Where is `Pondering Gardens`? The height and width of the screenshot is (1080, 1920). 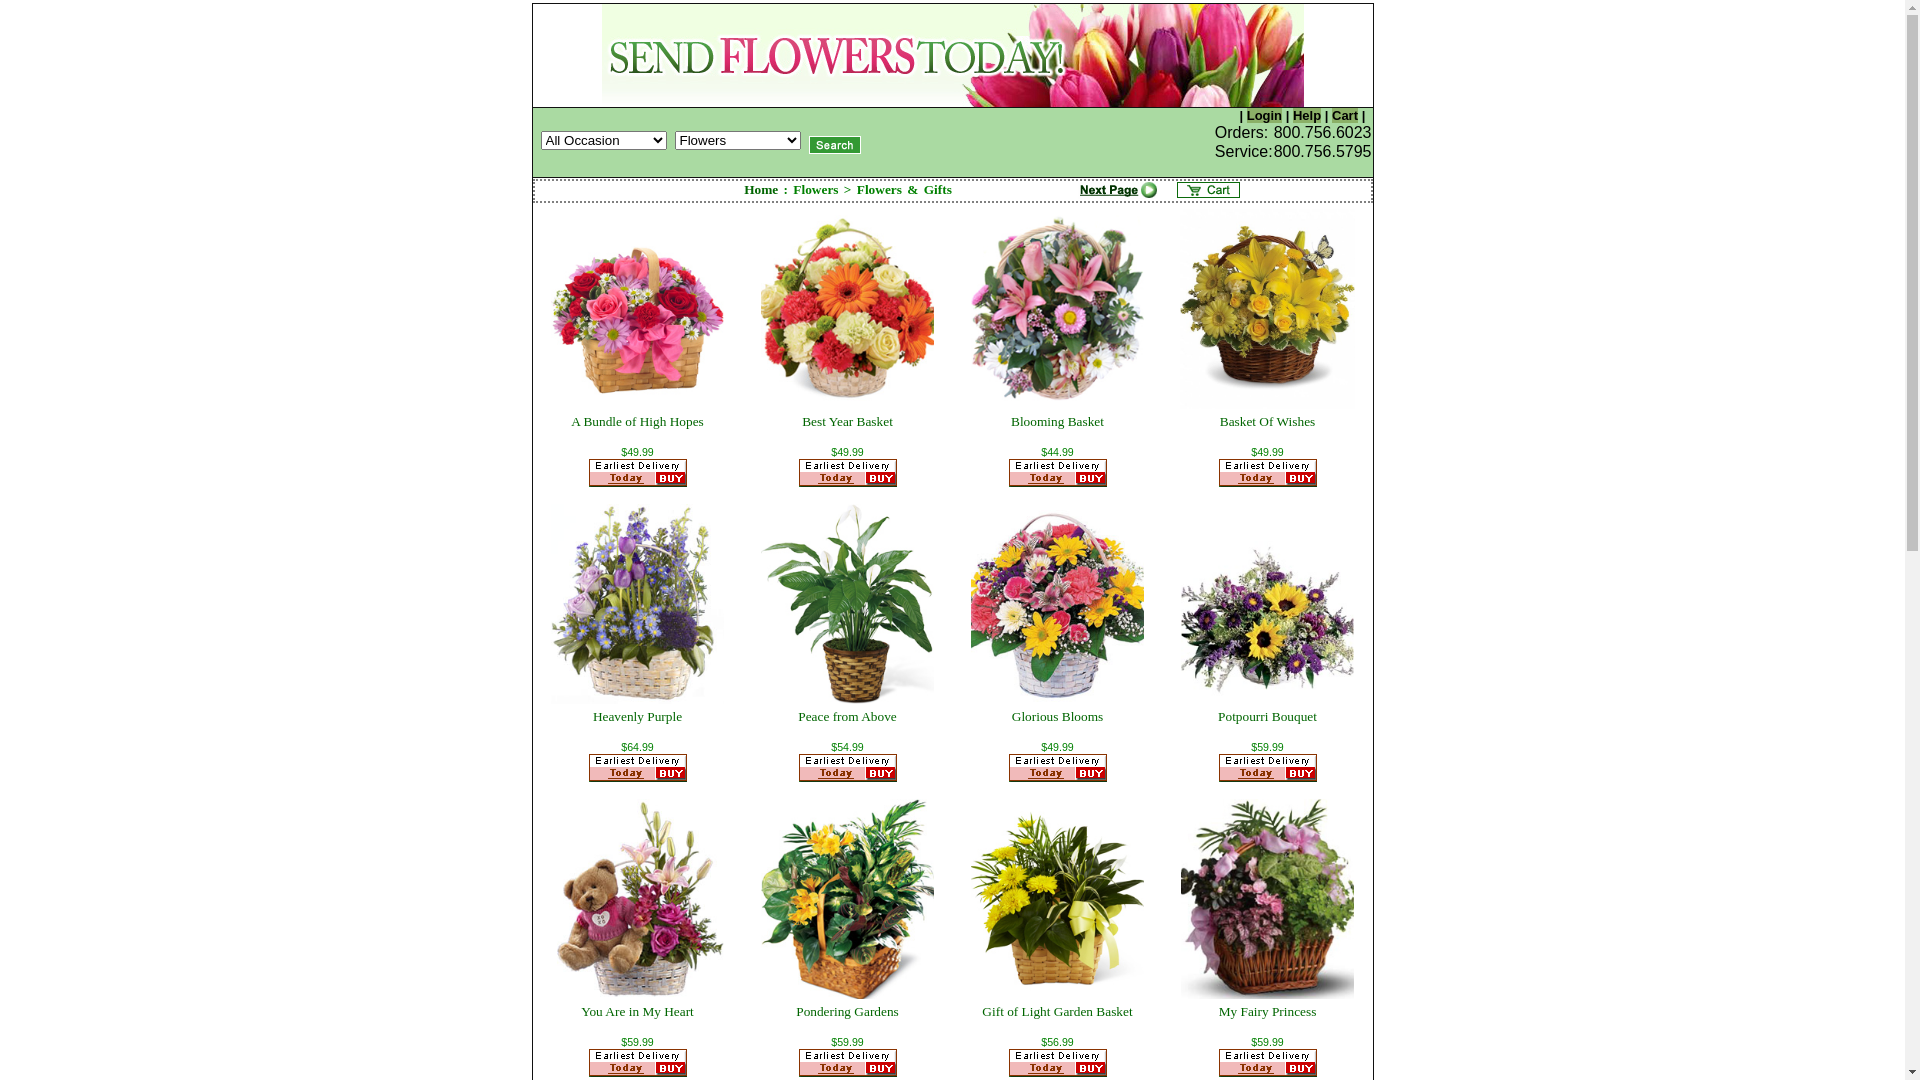 Pondering Gardens is located at coordinates (848, 1012).